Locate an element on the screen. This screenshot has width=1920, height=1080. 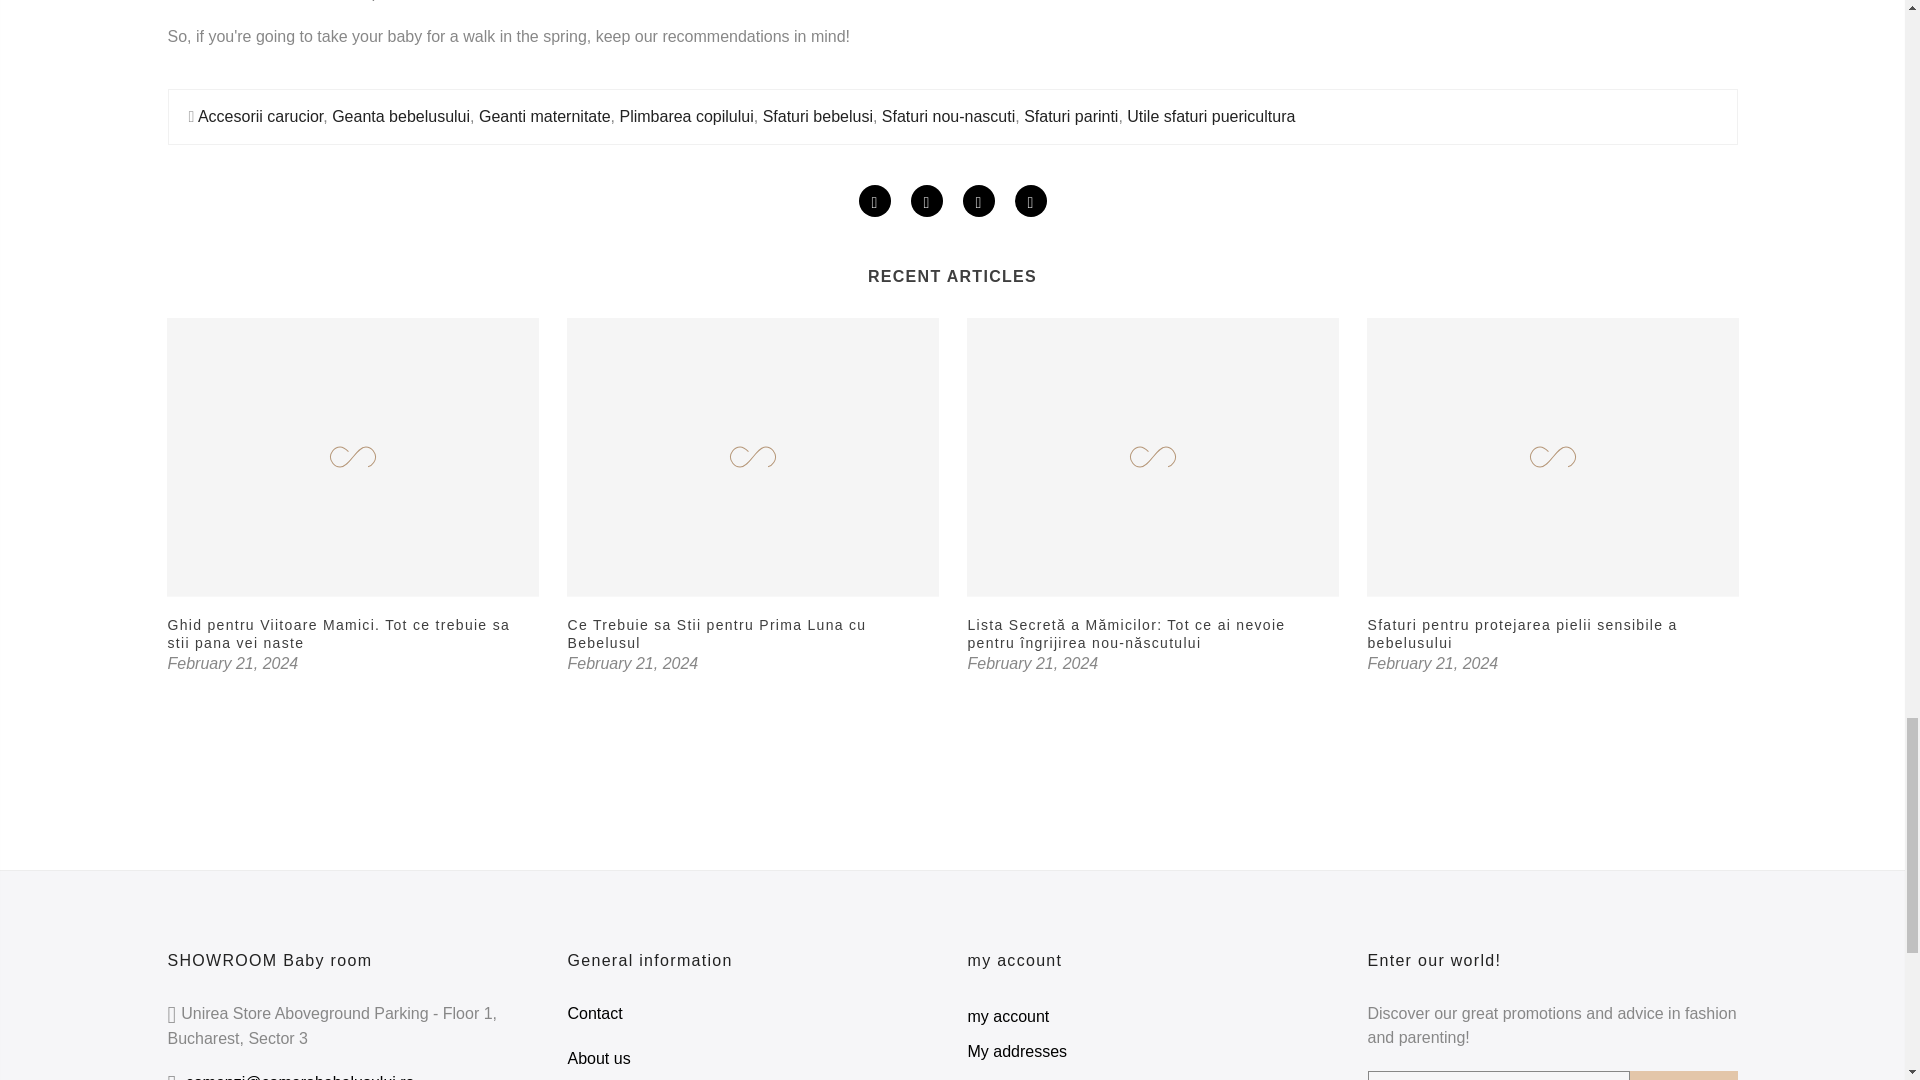
Accesorii carucior is located at coordinates (260, 116).